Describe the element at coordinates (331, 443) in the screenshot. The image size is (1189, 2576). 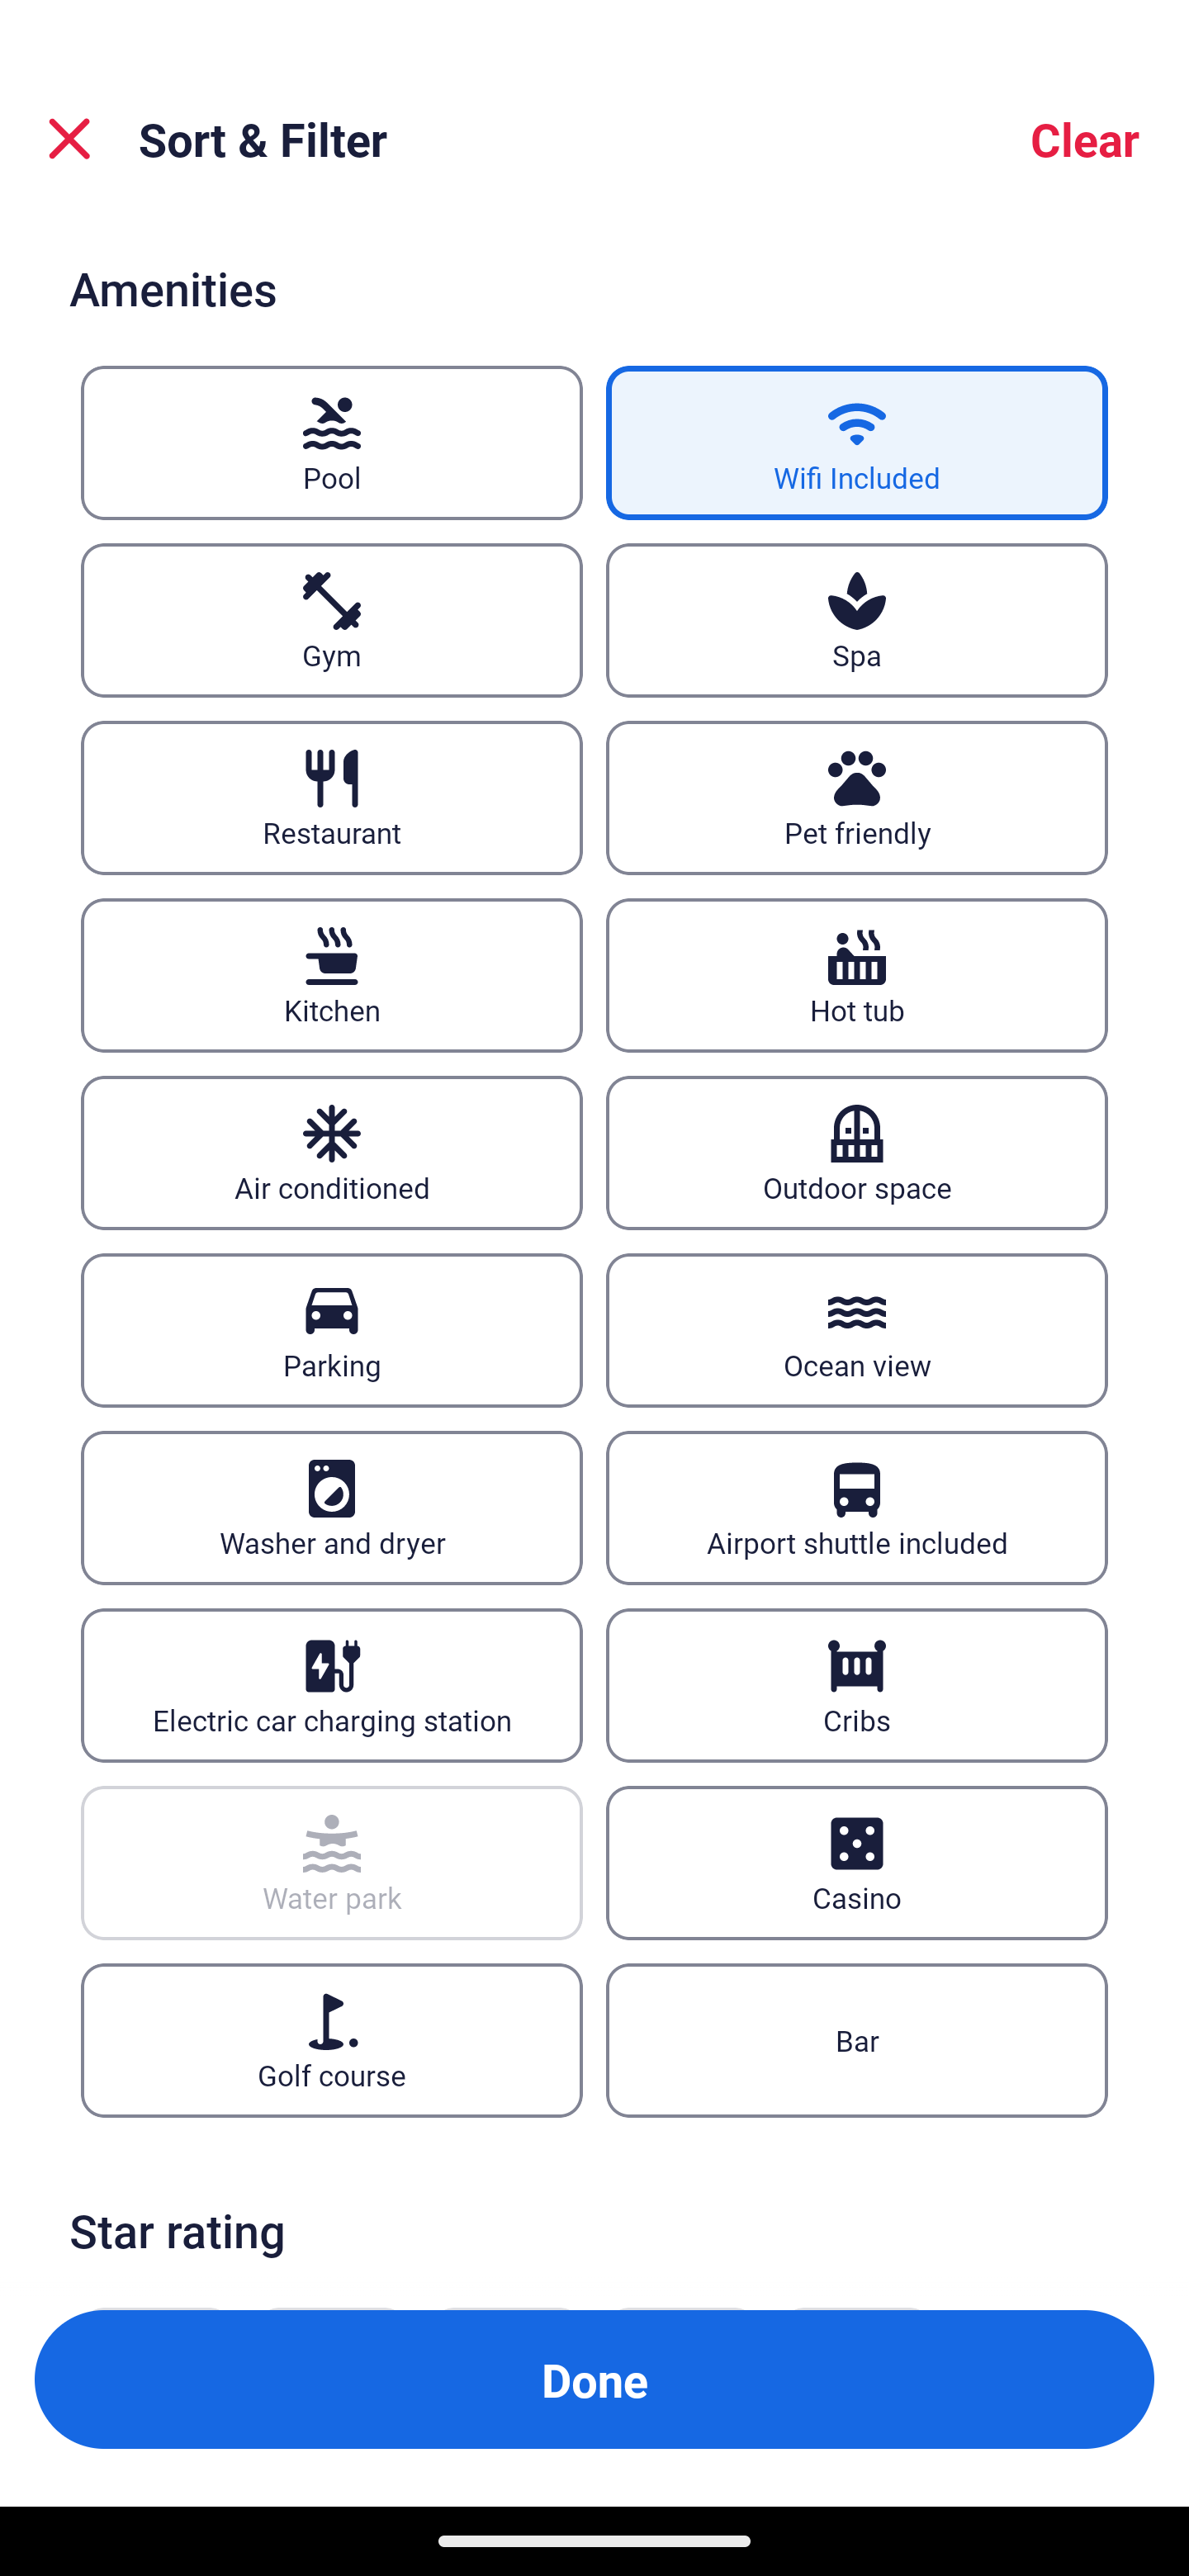
I see `Pool` at that location.